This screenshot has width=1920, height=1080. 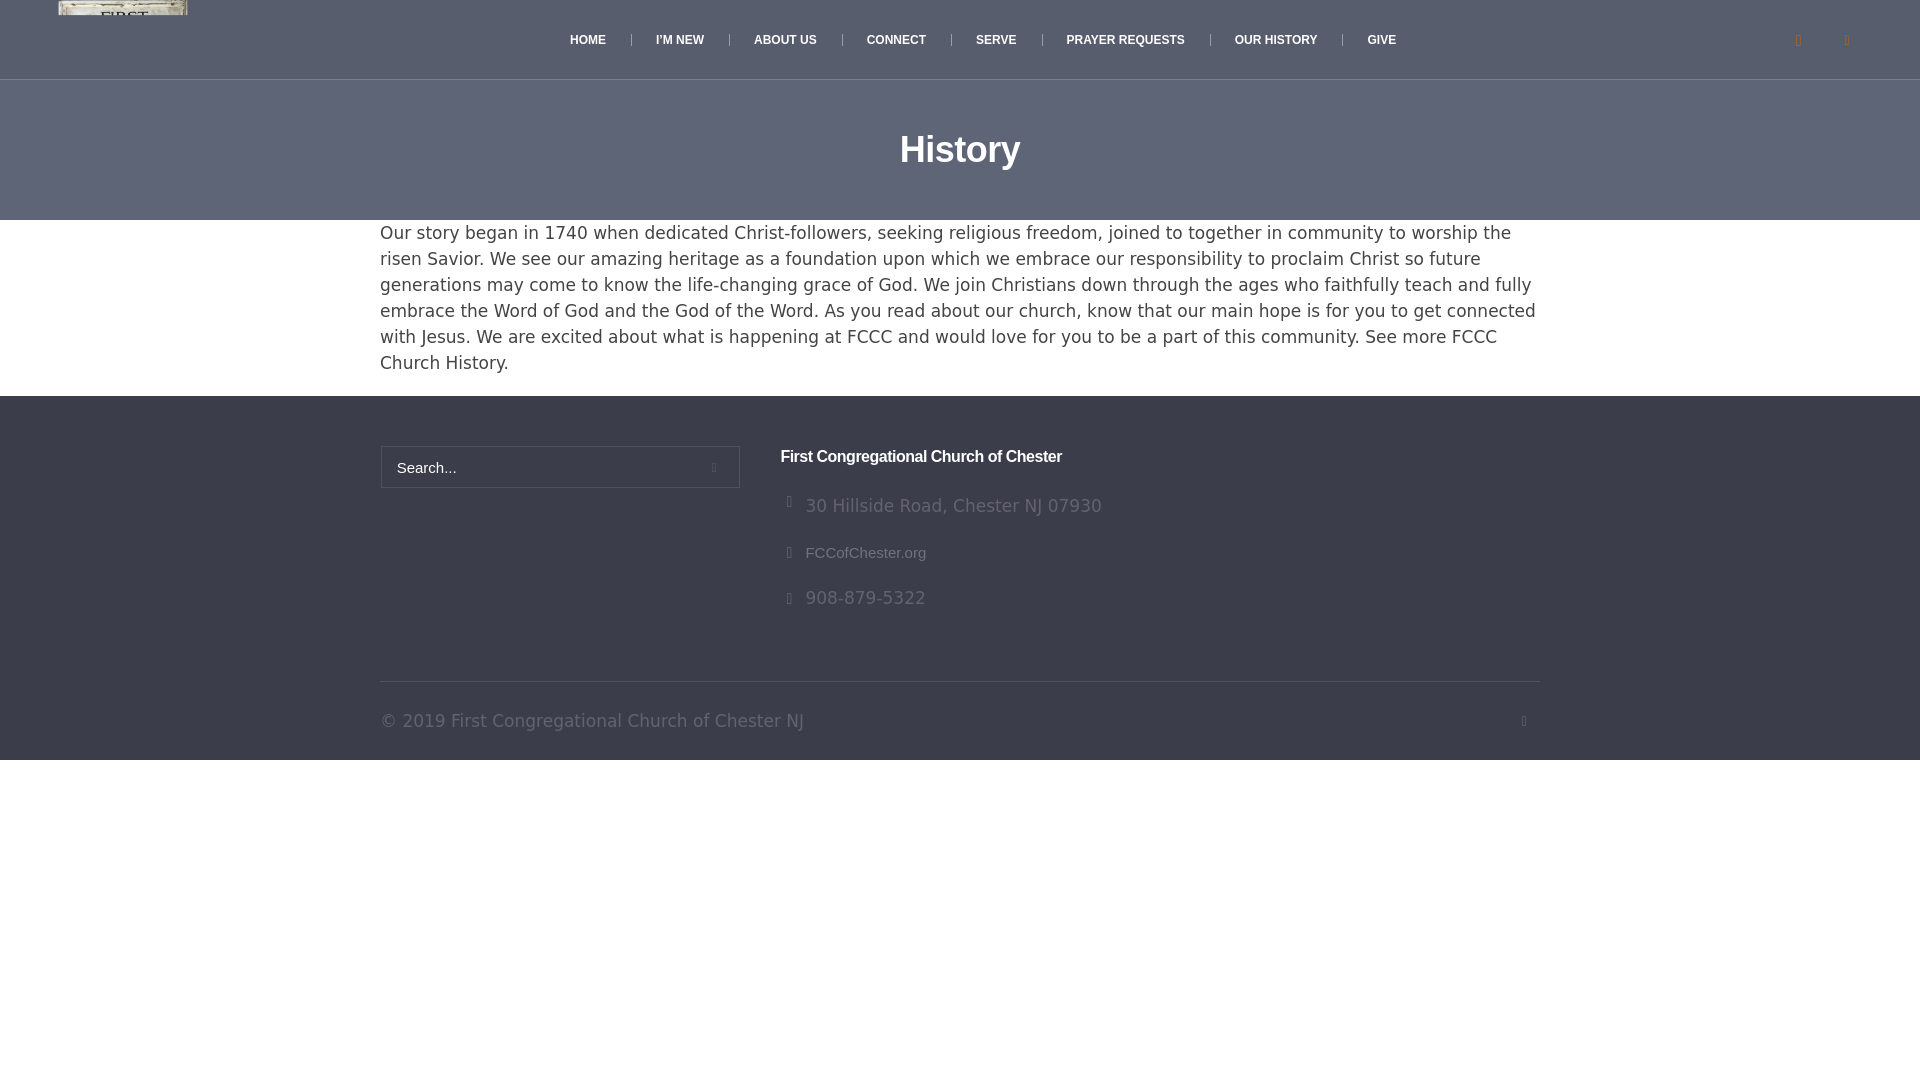 I want to click on CONNECT, so click(x=896, y=39).